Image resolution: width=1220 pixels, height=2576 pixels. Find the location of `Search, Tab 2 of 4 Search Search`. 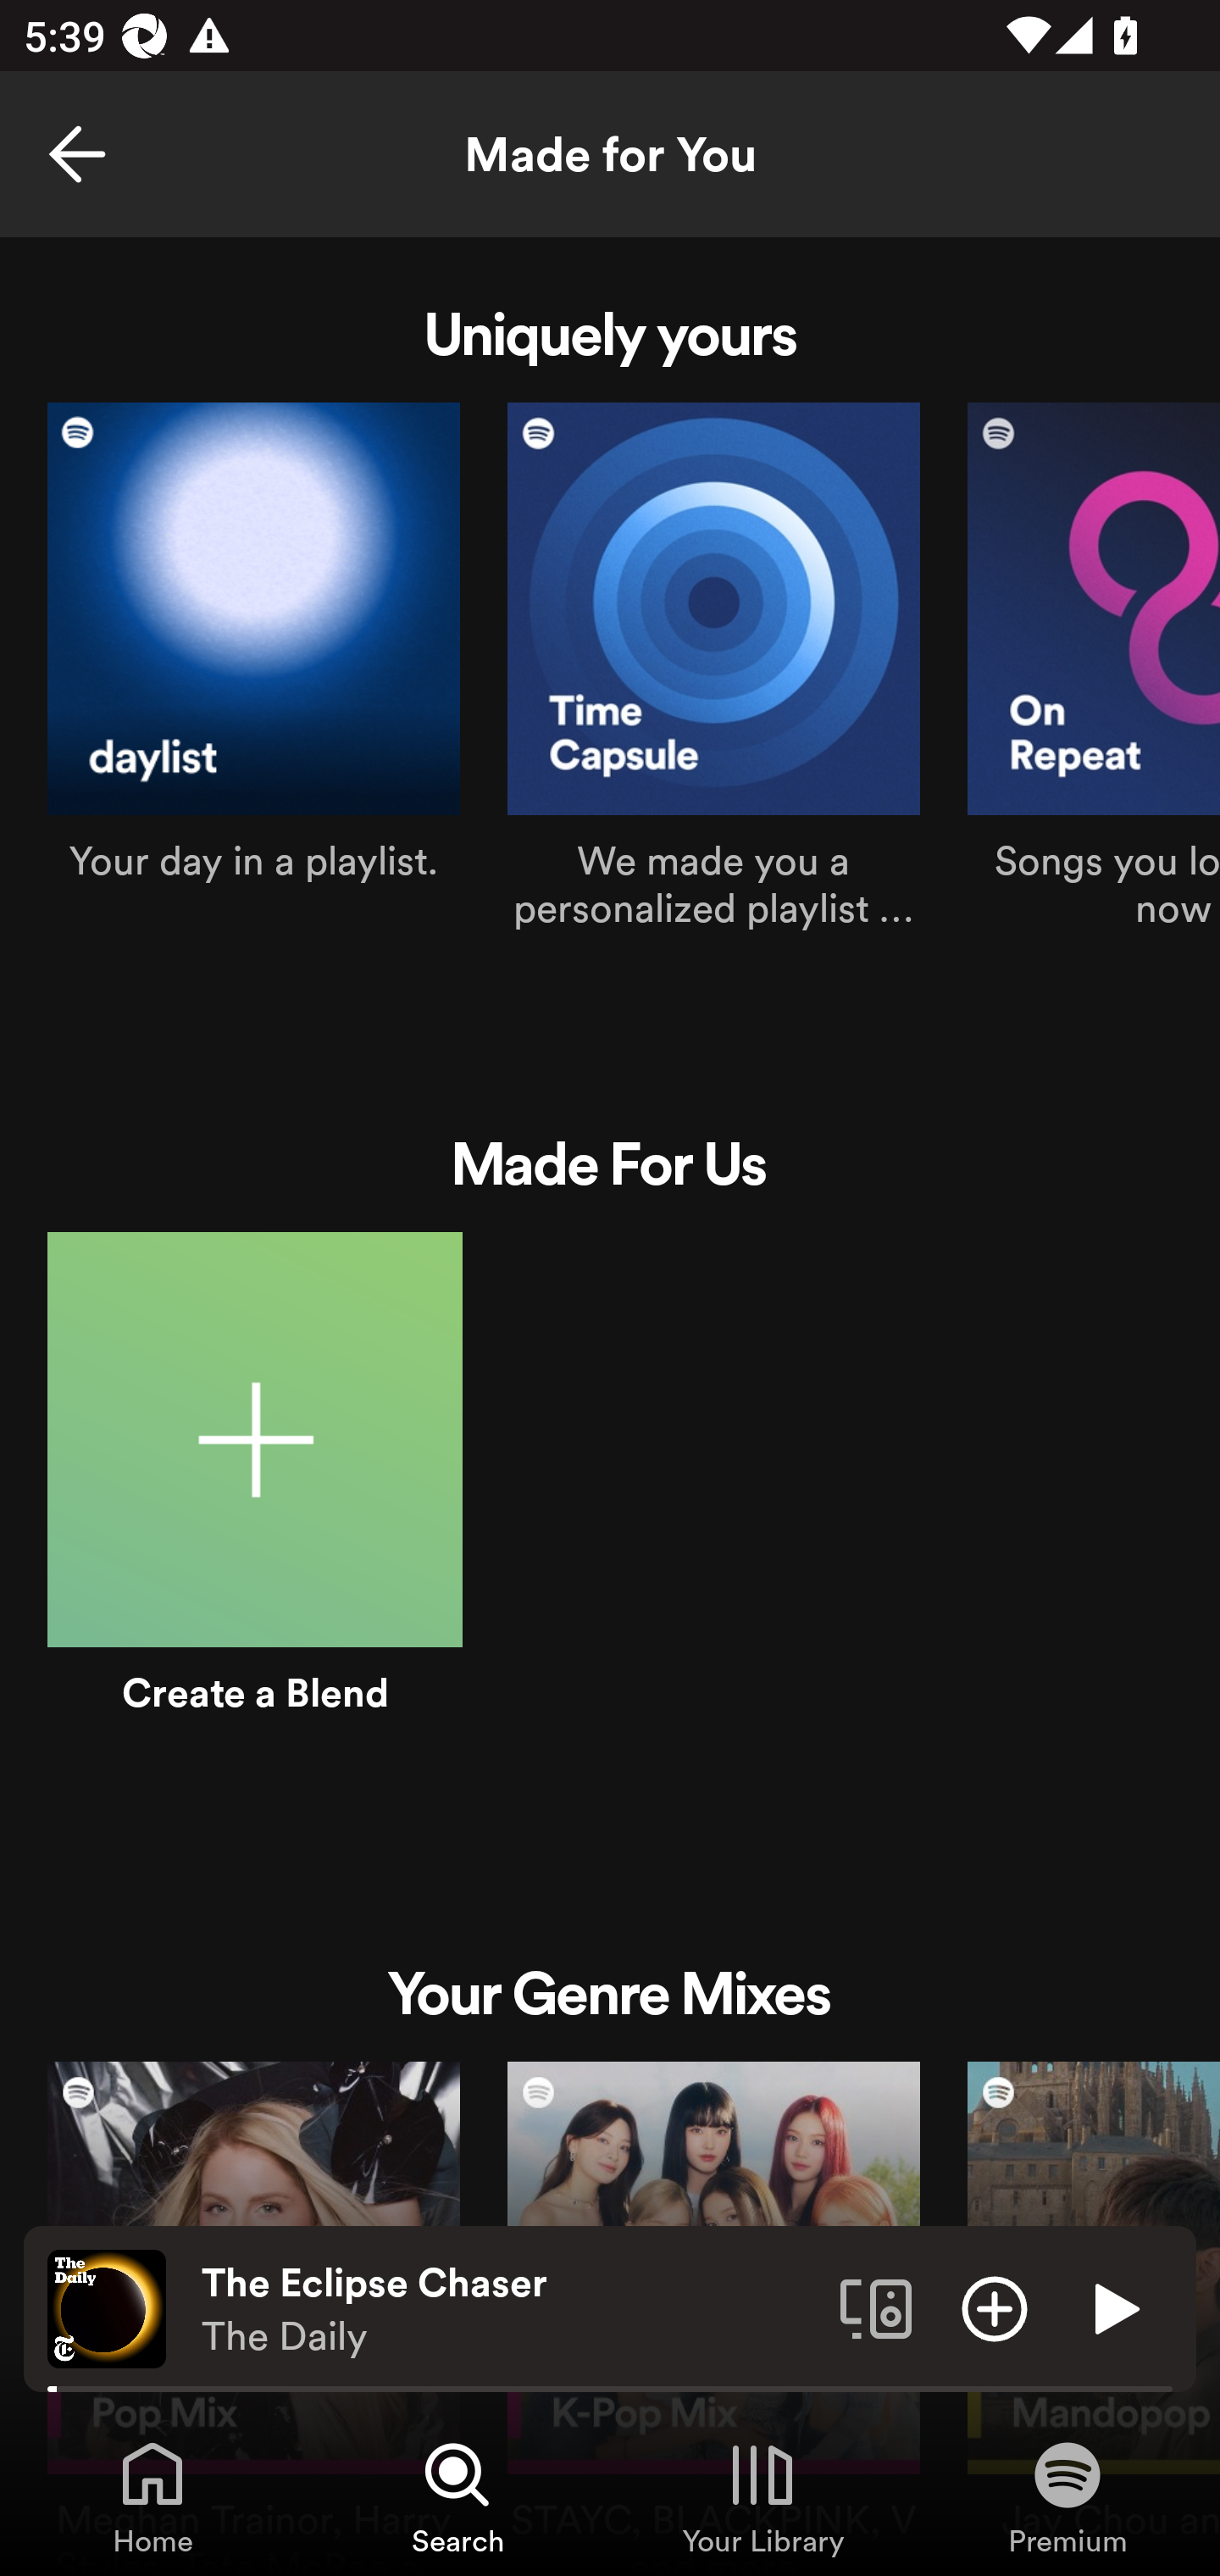

Search, Tab 2 of 4 Search Search is located at coordinates (457, 2496).